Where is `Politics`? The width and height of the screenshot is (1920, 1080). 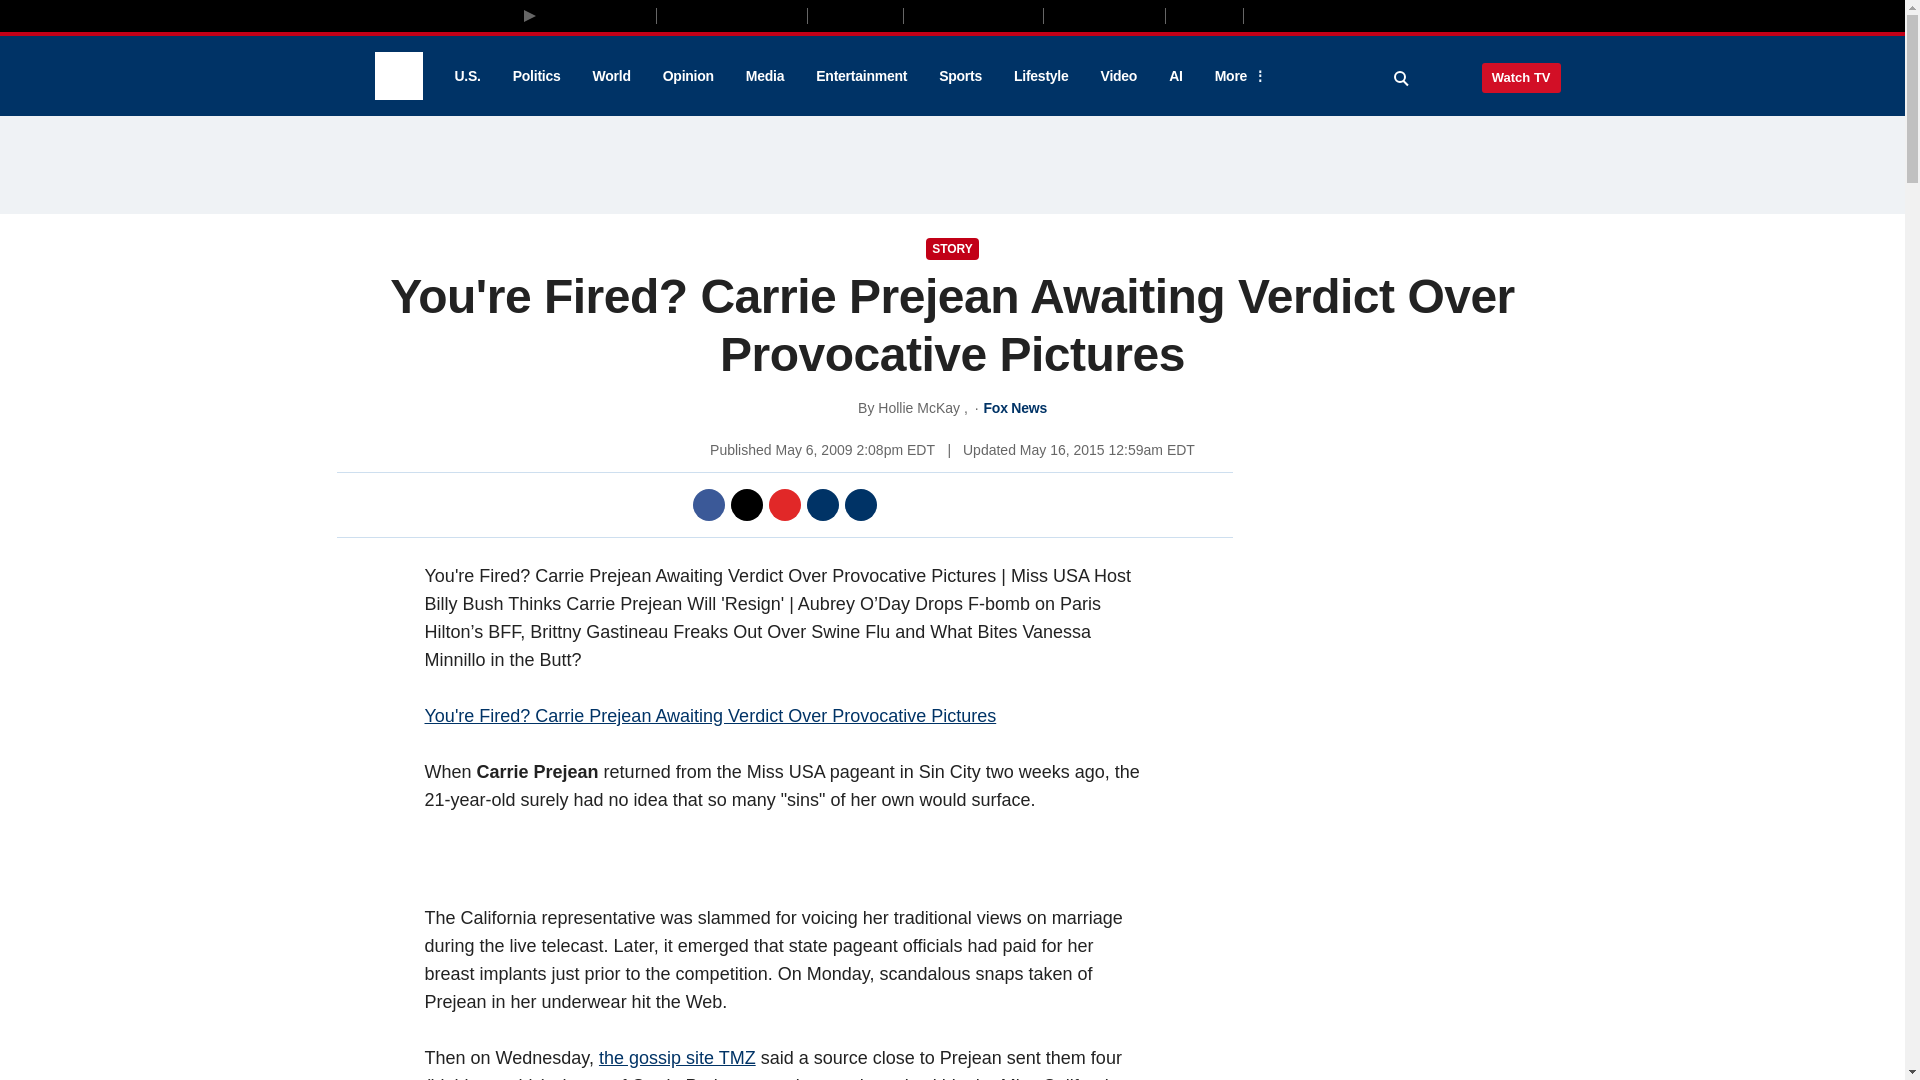
Politics is located at coordinates (537, 76).